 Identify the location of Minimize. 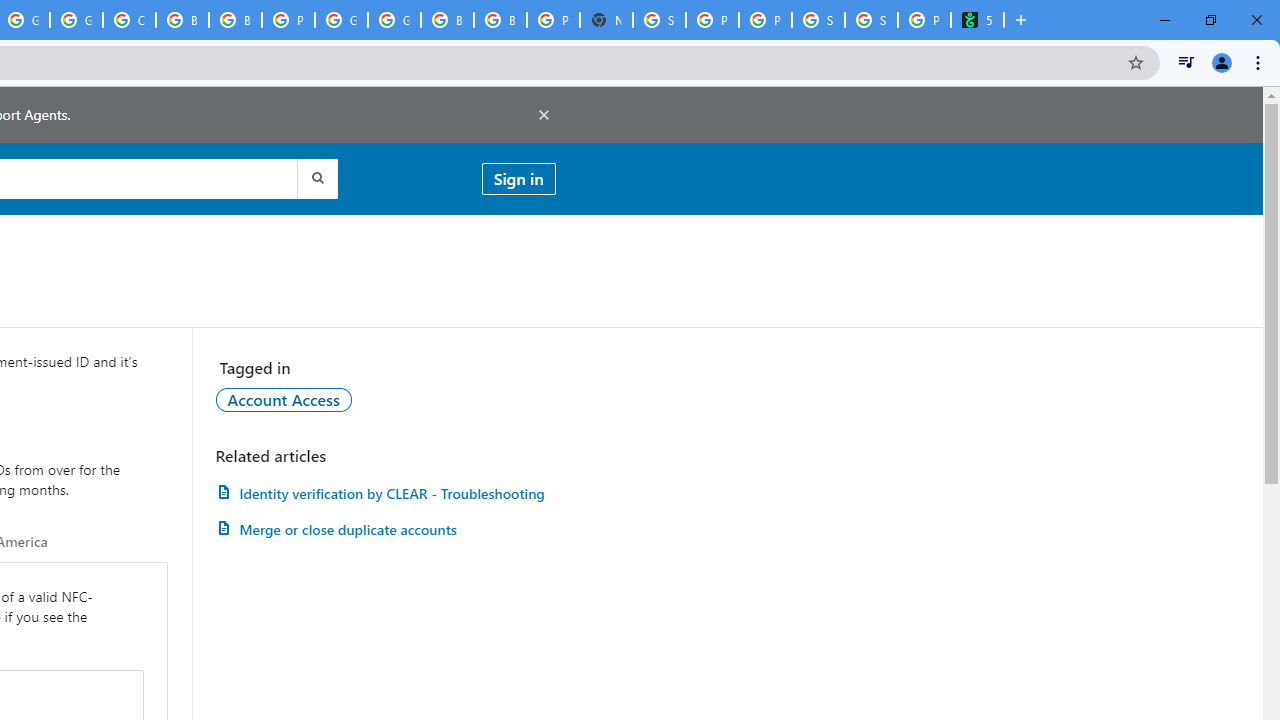
(1165, 20).